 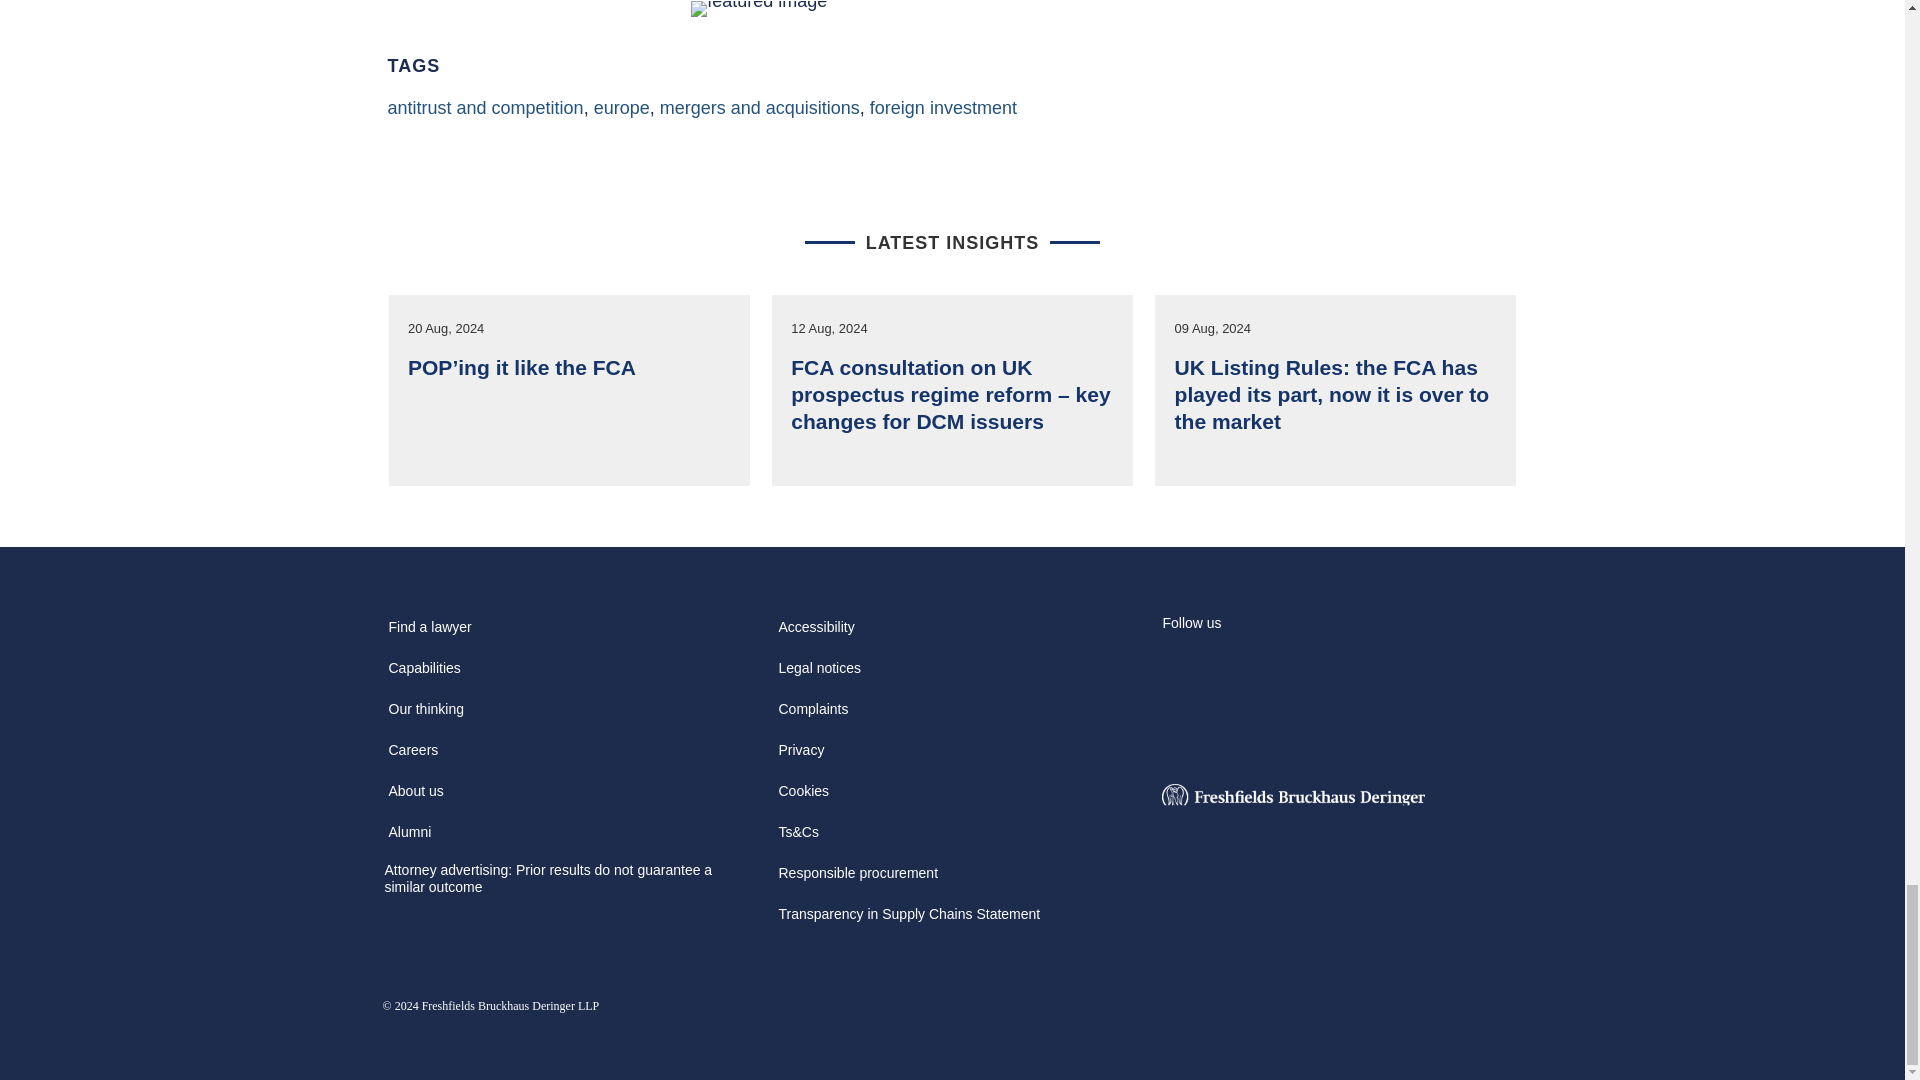 I want to click on Careers, so click(x=412, y=756).